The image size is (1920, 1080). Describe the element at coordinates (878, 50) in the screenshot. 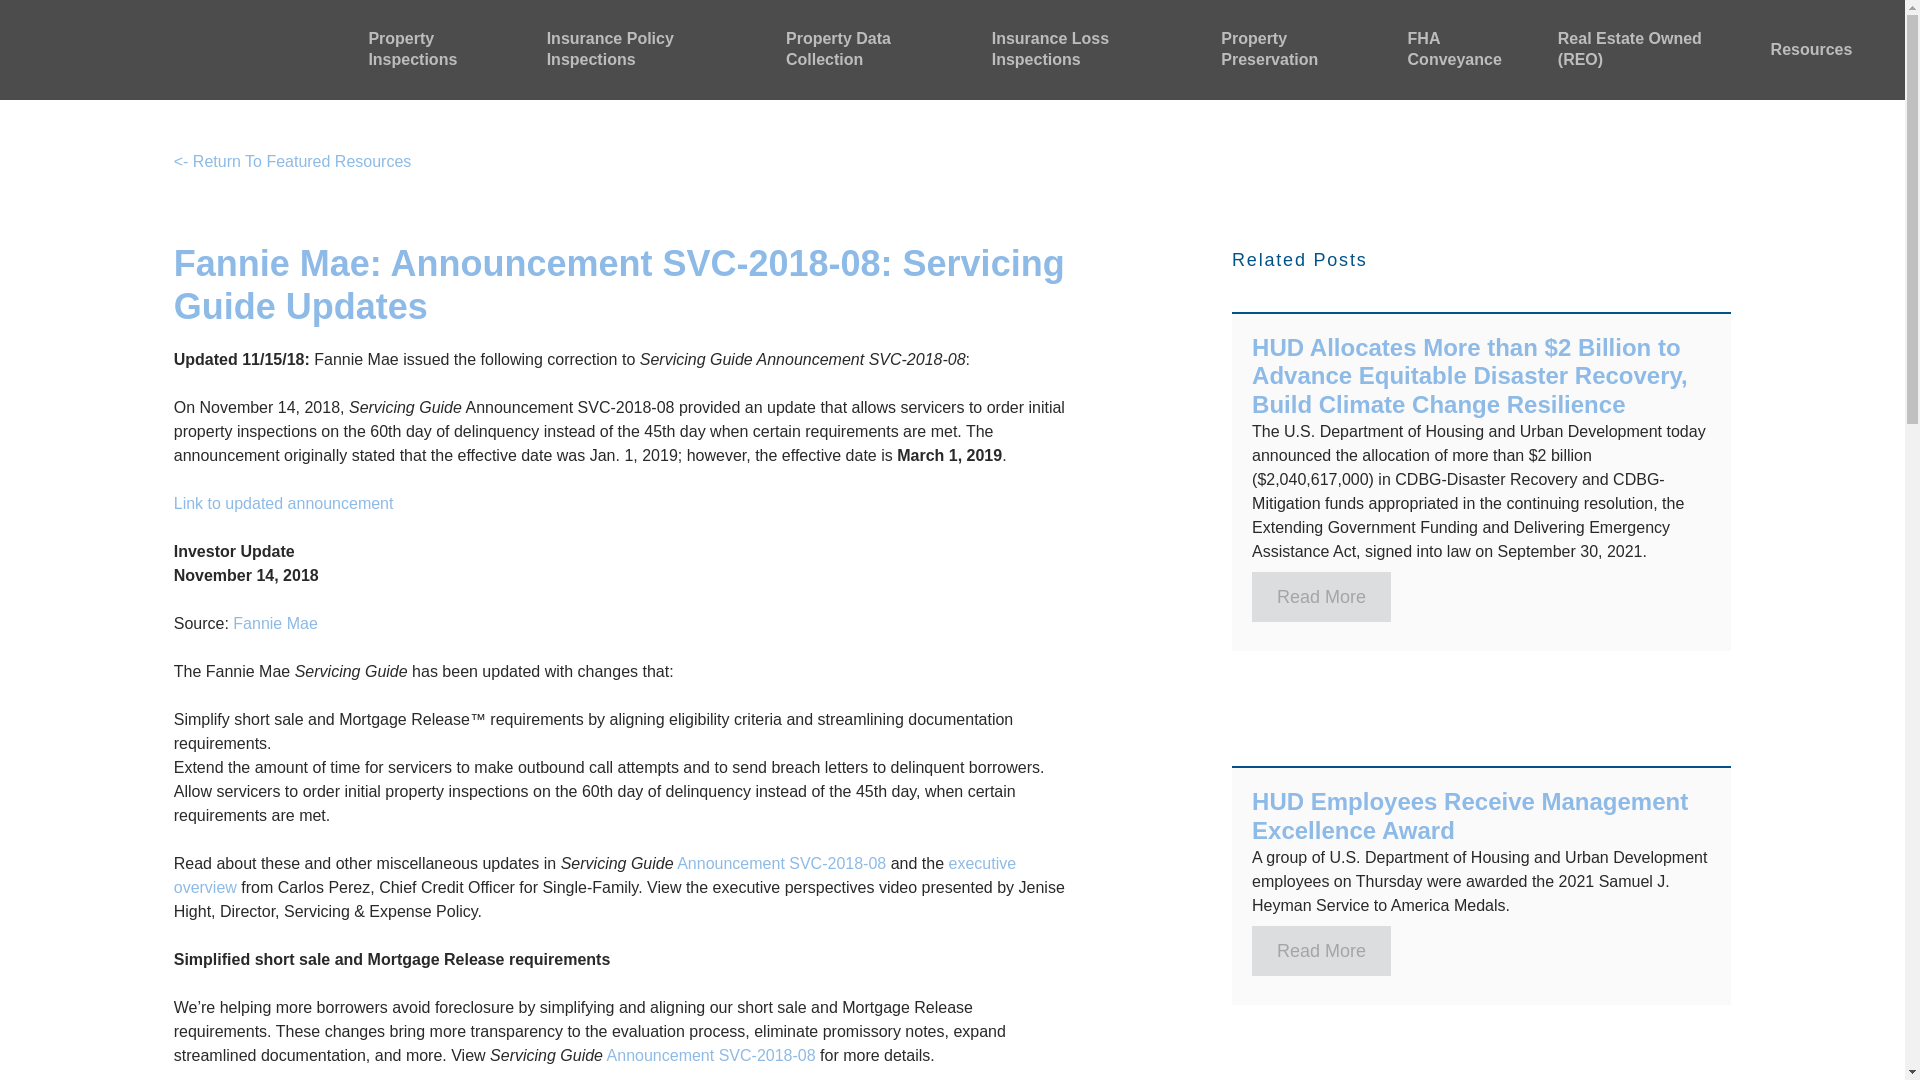

I see `Property Data Collection` at that location.